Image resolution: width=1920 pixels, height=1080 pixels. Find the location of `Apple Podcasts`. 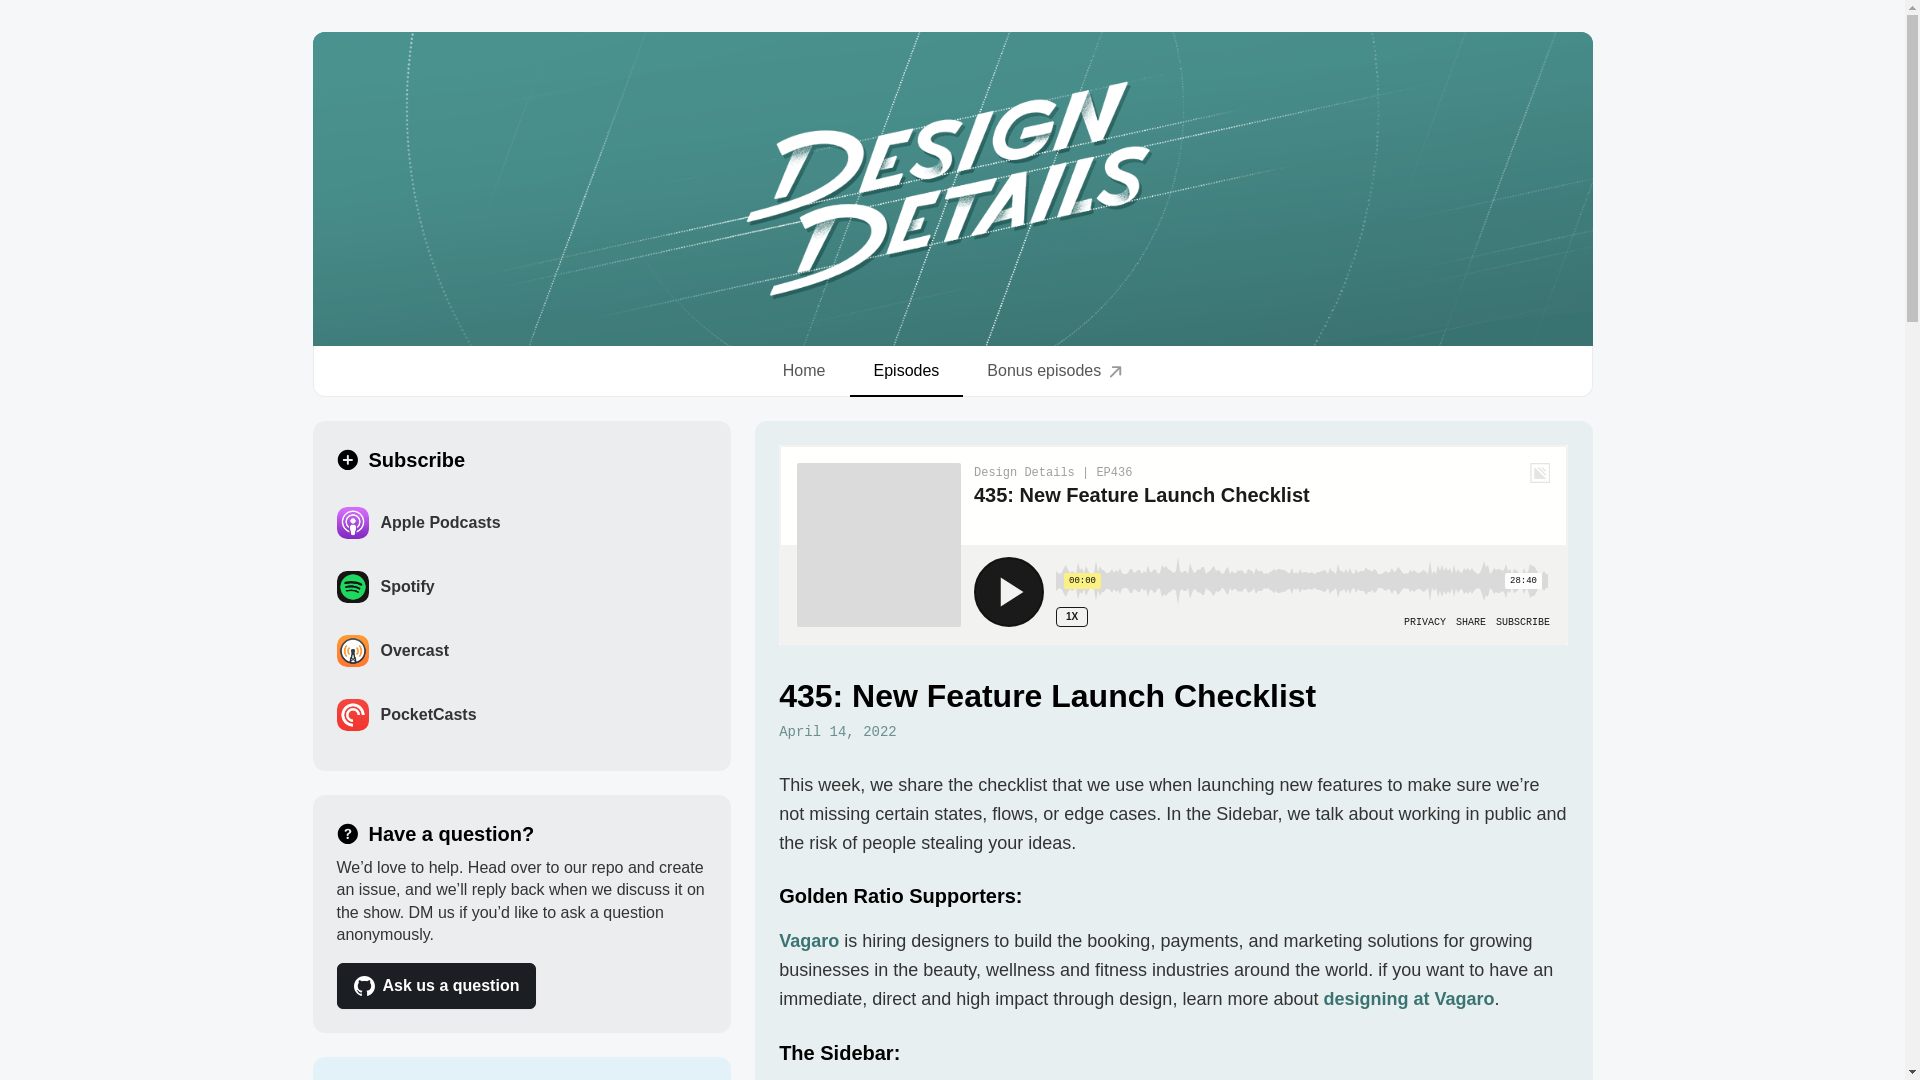

Apple Podcasts is located at coordinates (521, 523).